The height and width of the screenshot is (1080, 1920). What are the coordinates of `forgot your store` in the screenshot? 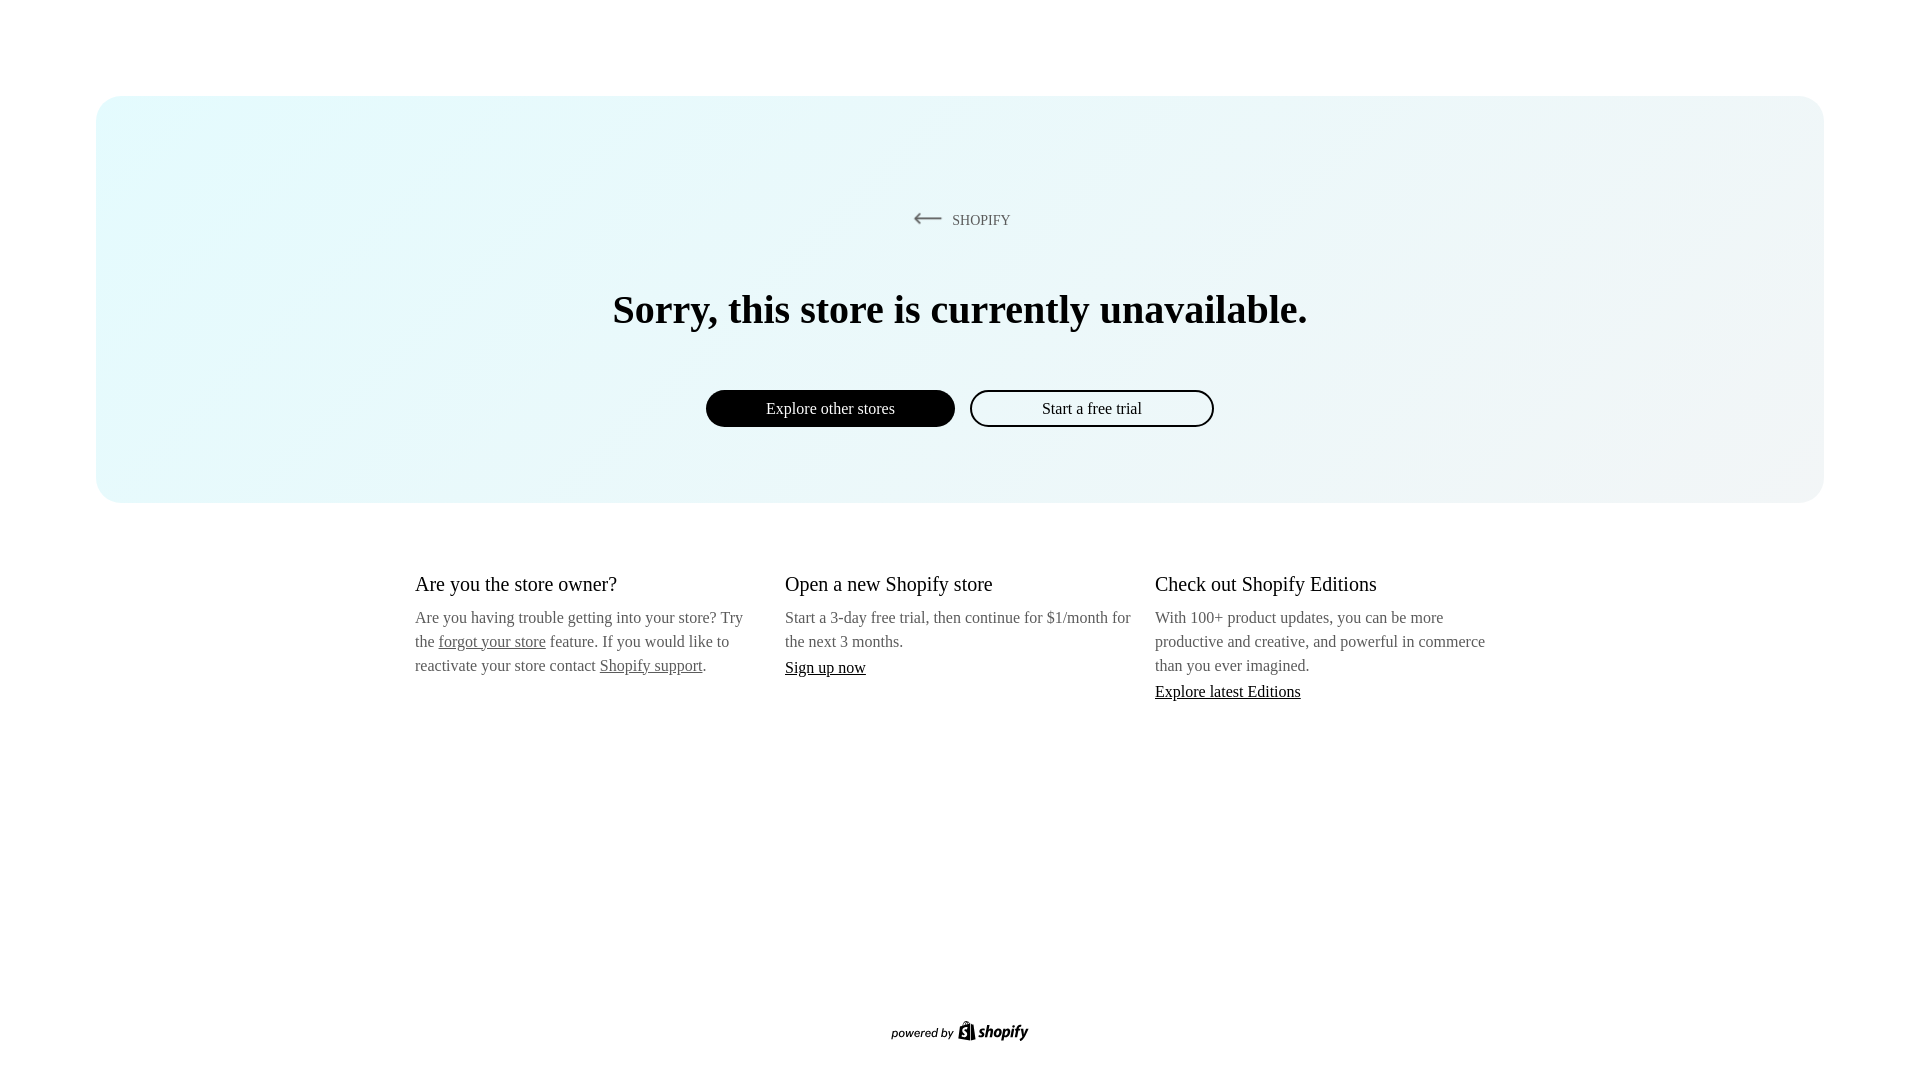 It's located at (492, 641).